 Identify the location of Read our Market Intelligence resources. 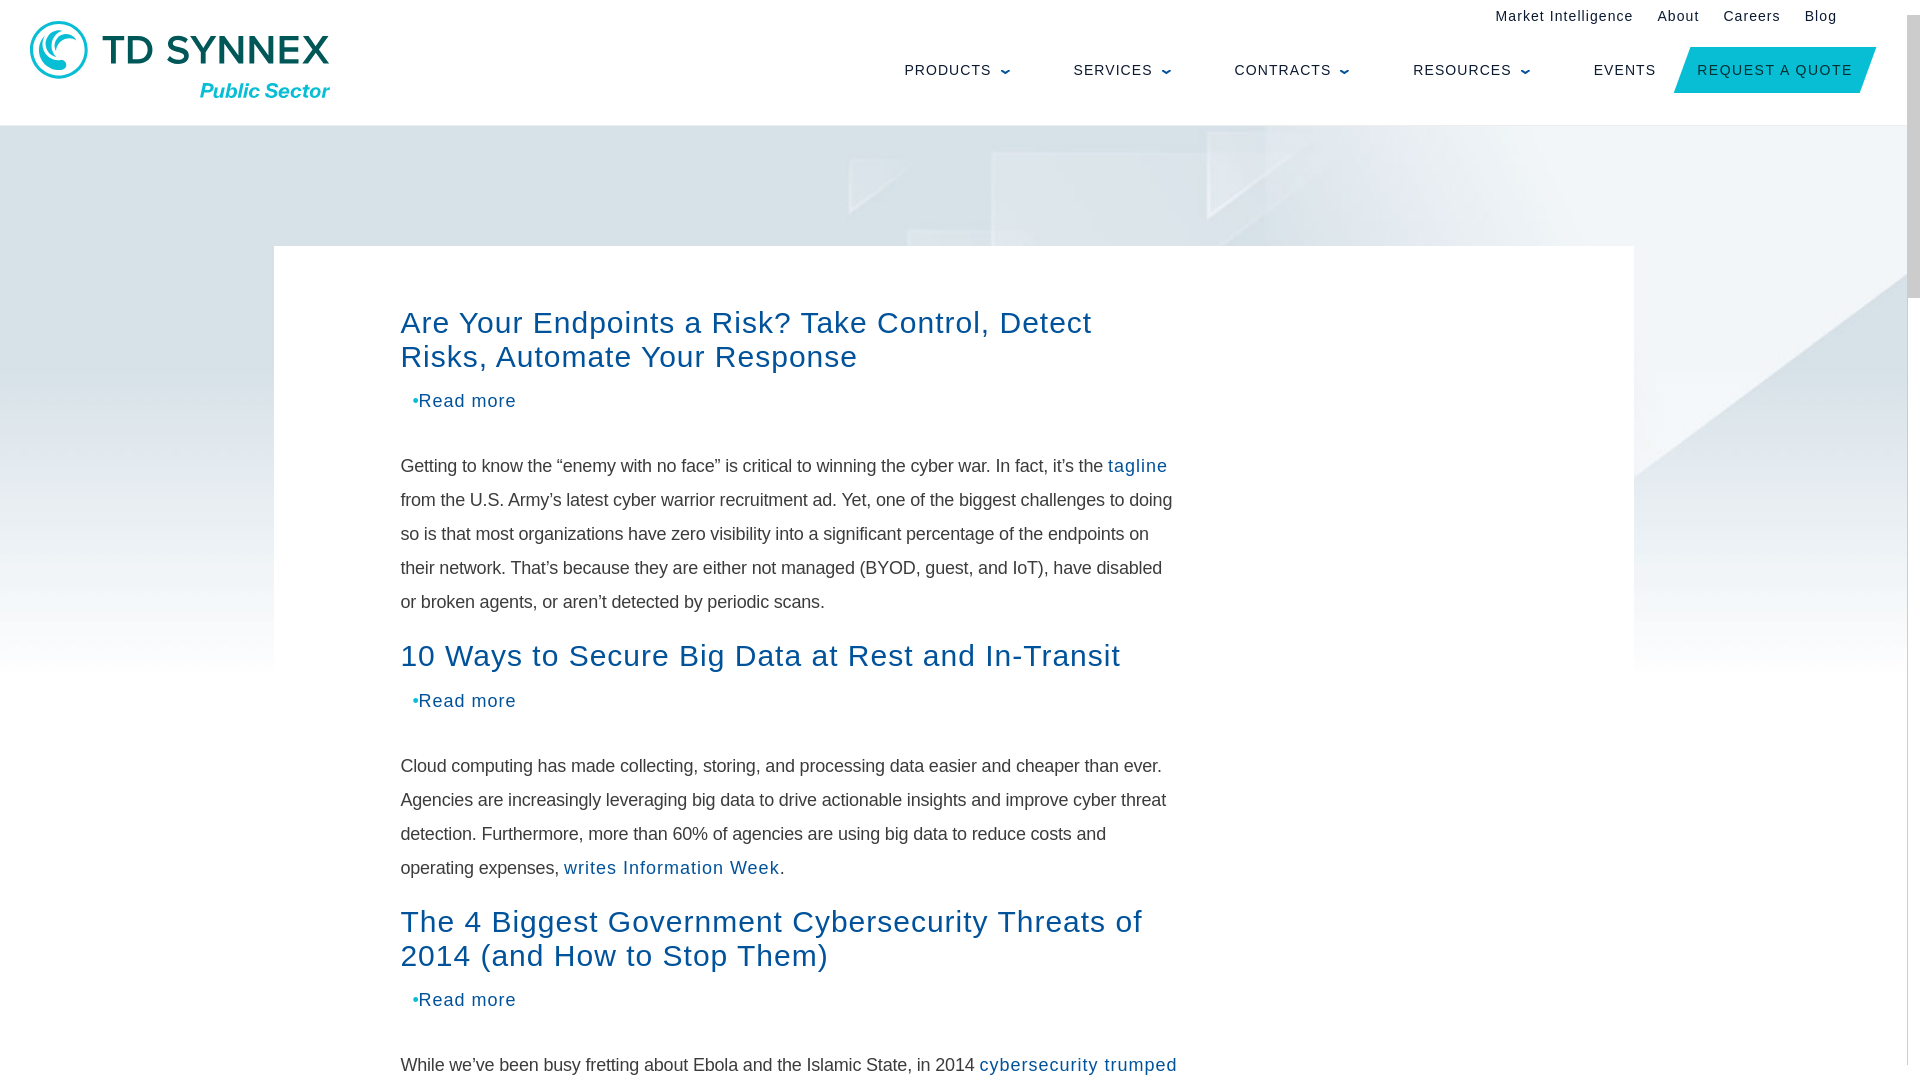
(1564, 15).